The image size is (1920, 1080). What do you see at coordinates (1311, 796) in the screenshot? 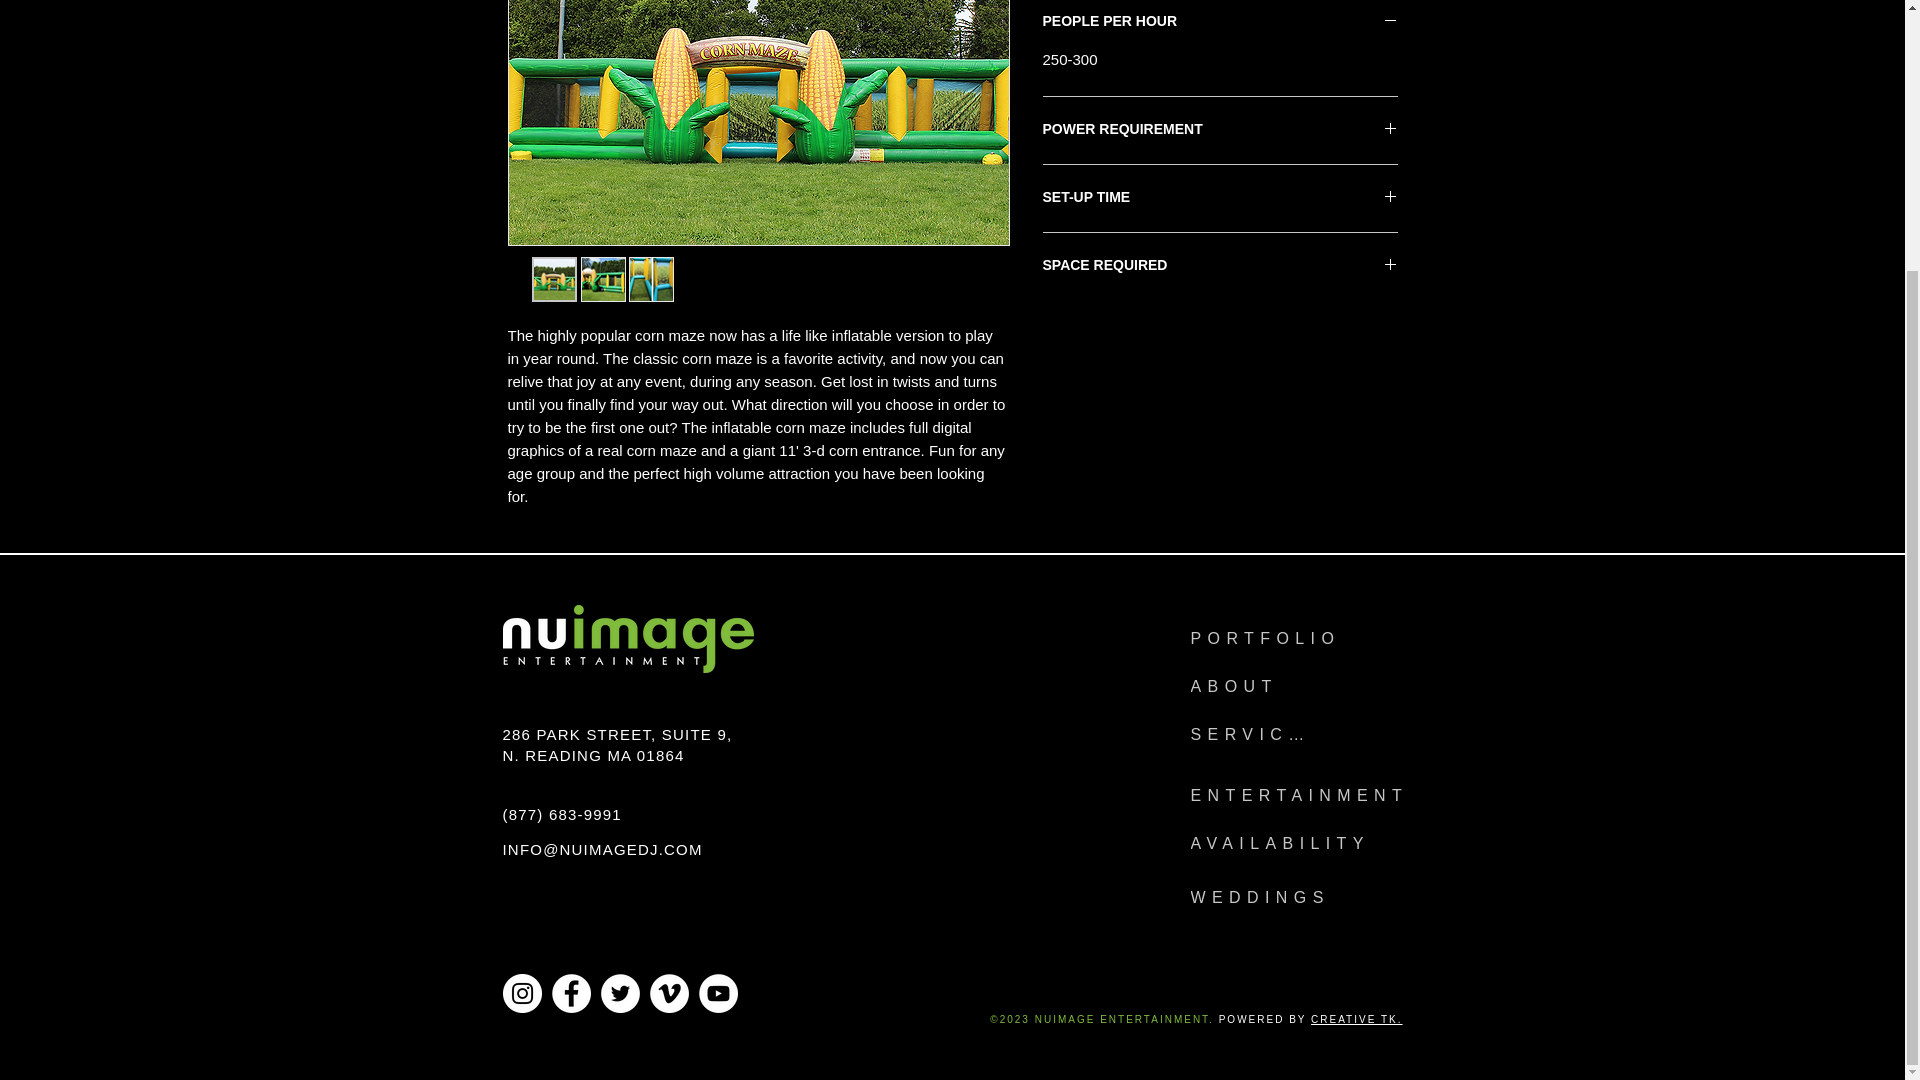
I see `ENTERTAINMENT` at bounding box center [1311, 796].